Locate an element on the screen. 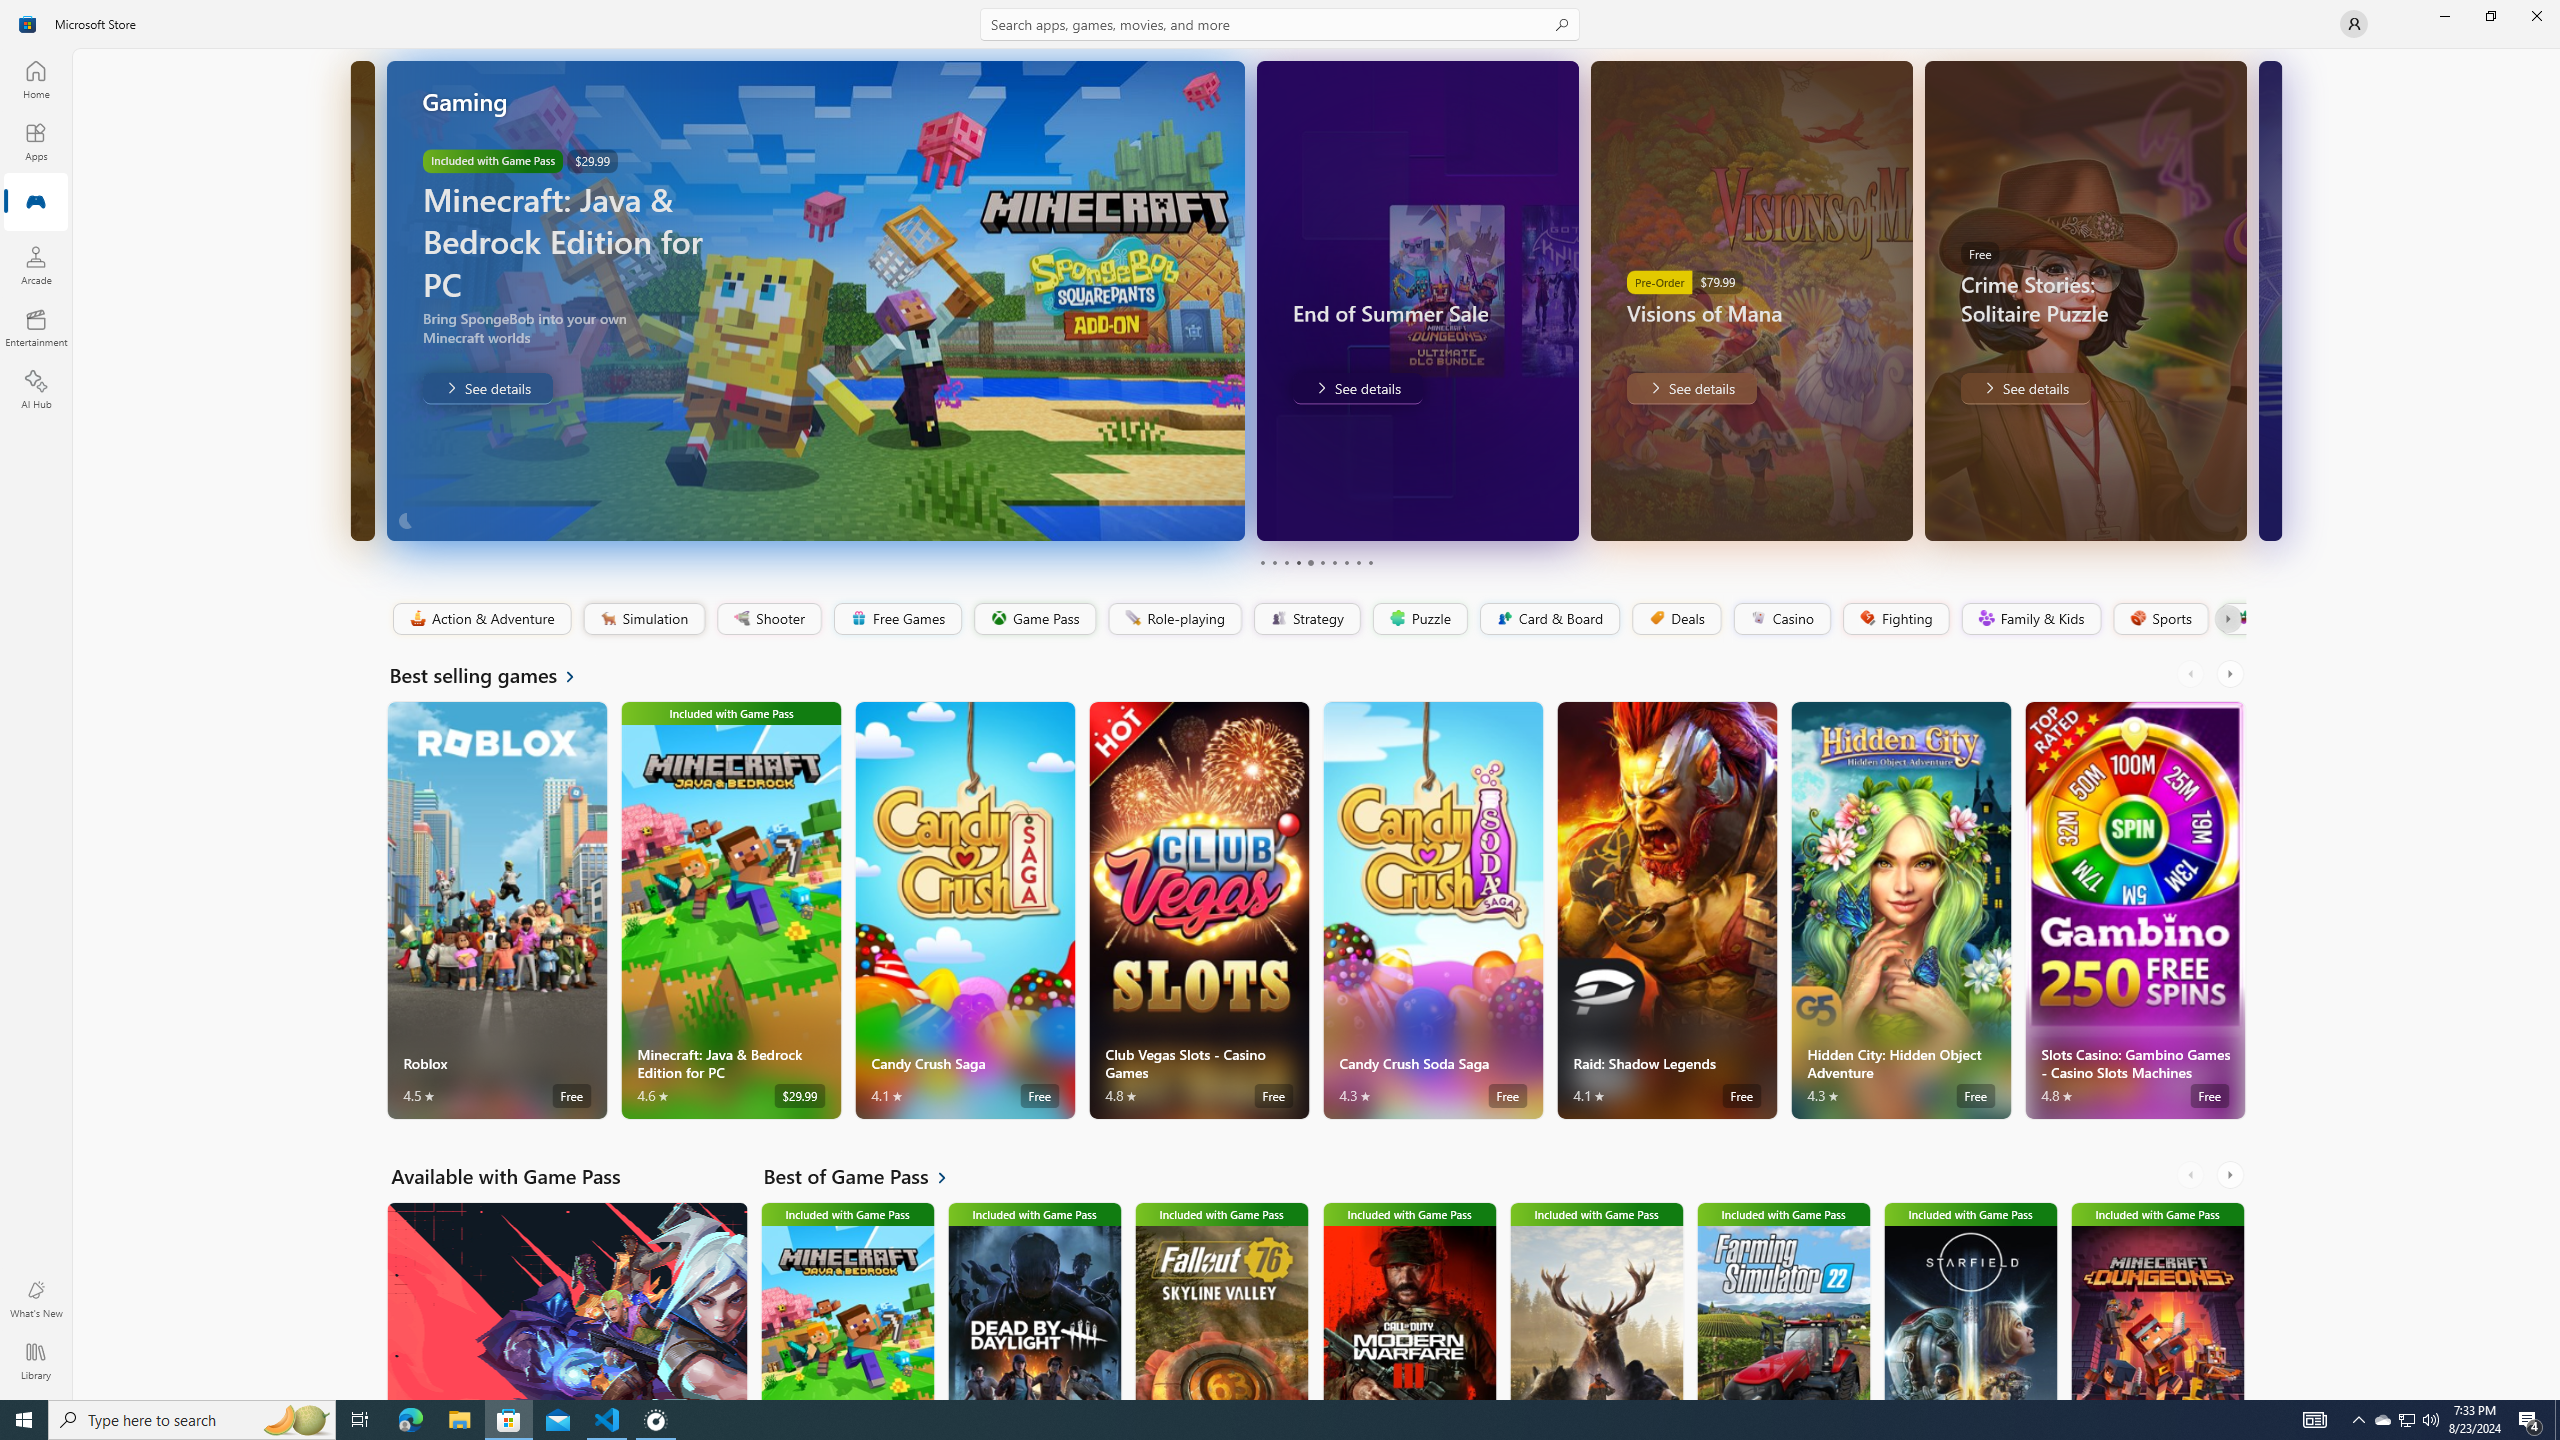 The height and width of the screenshot is (1440, 2560). Family & Kids is located at coordinates (2030, 619).